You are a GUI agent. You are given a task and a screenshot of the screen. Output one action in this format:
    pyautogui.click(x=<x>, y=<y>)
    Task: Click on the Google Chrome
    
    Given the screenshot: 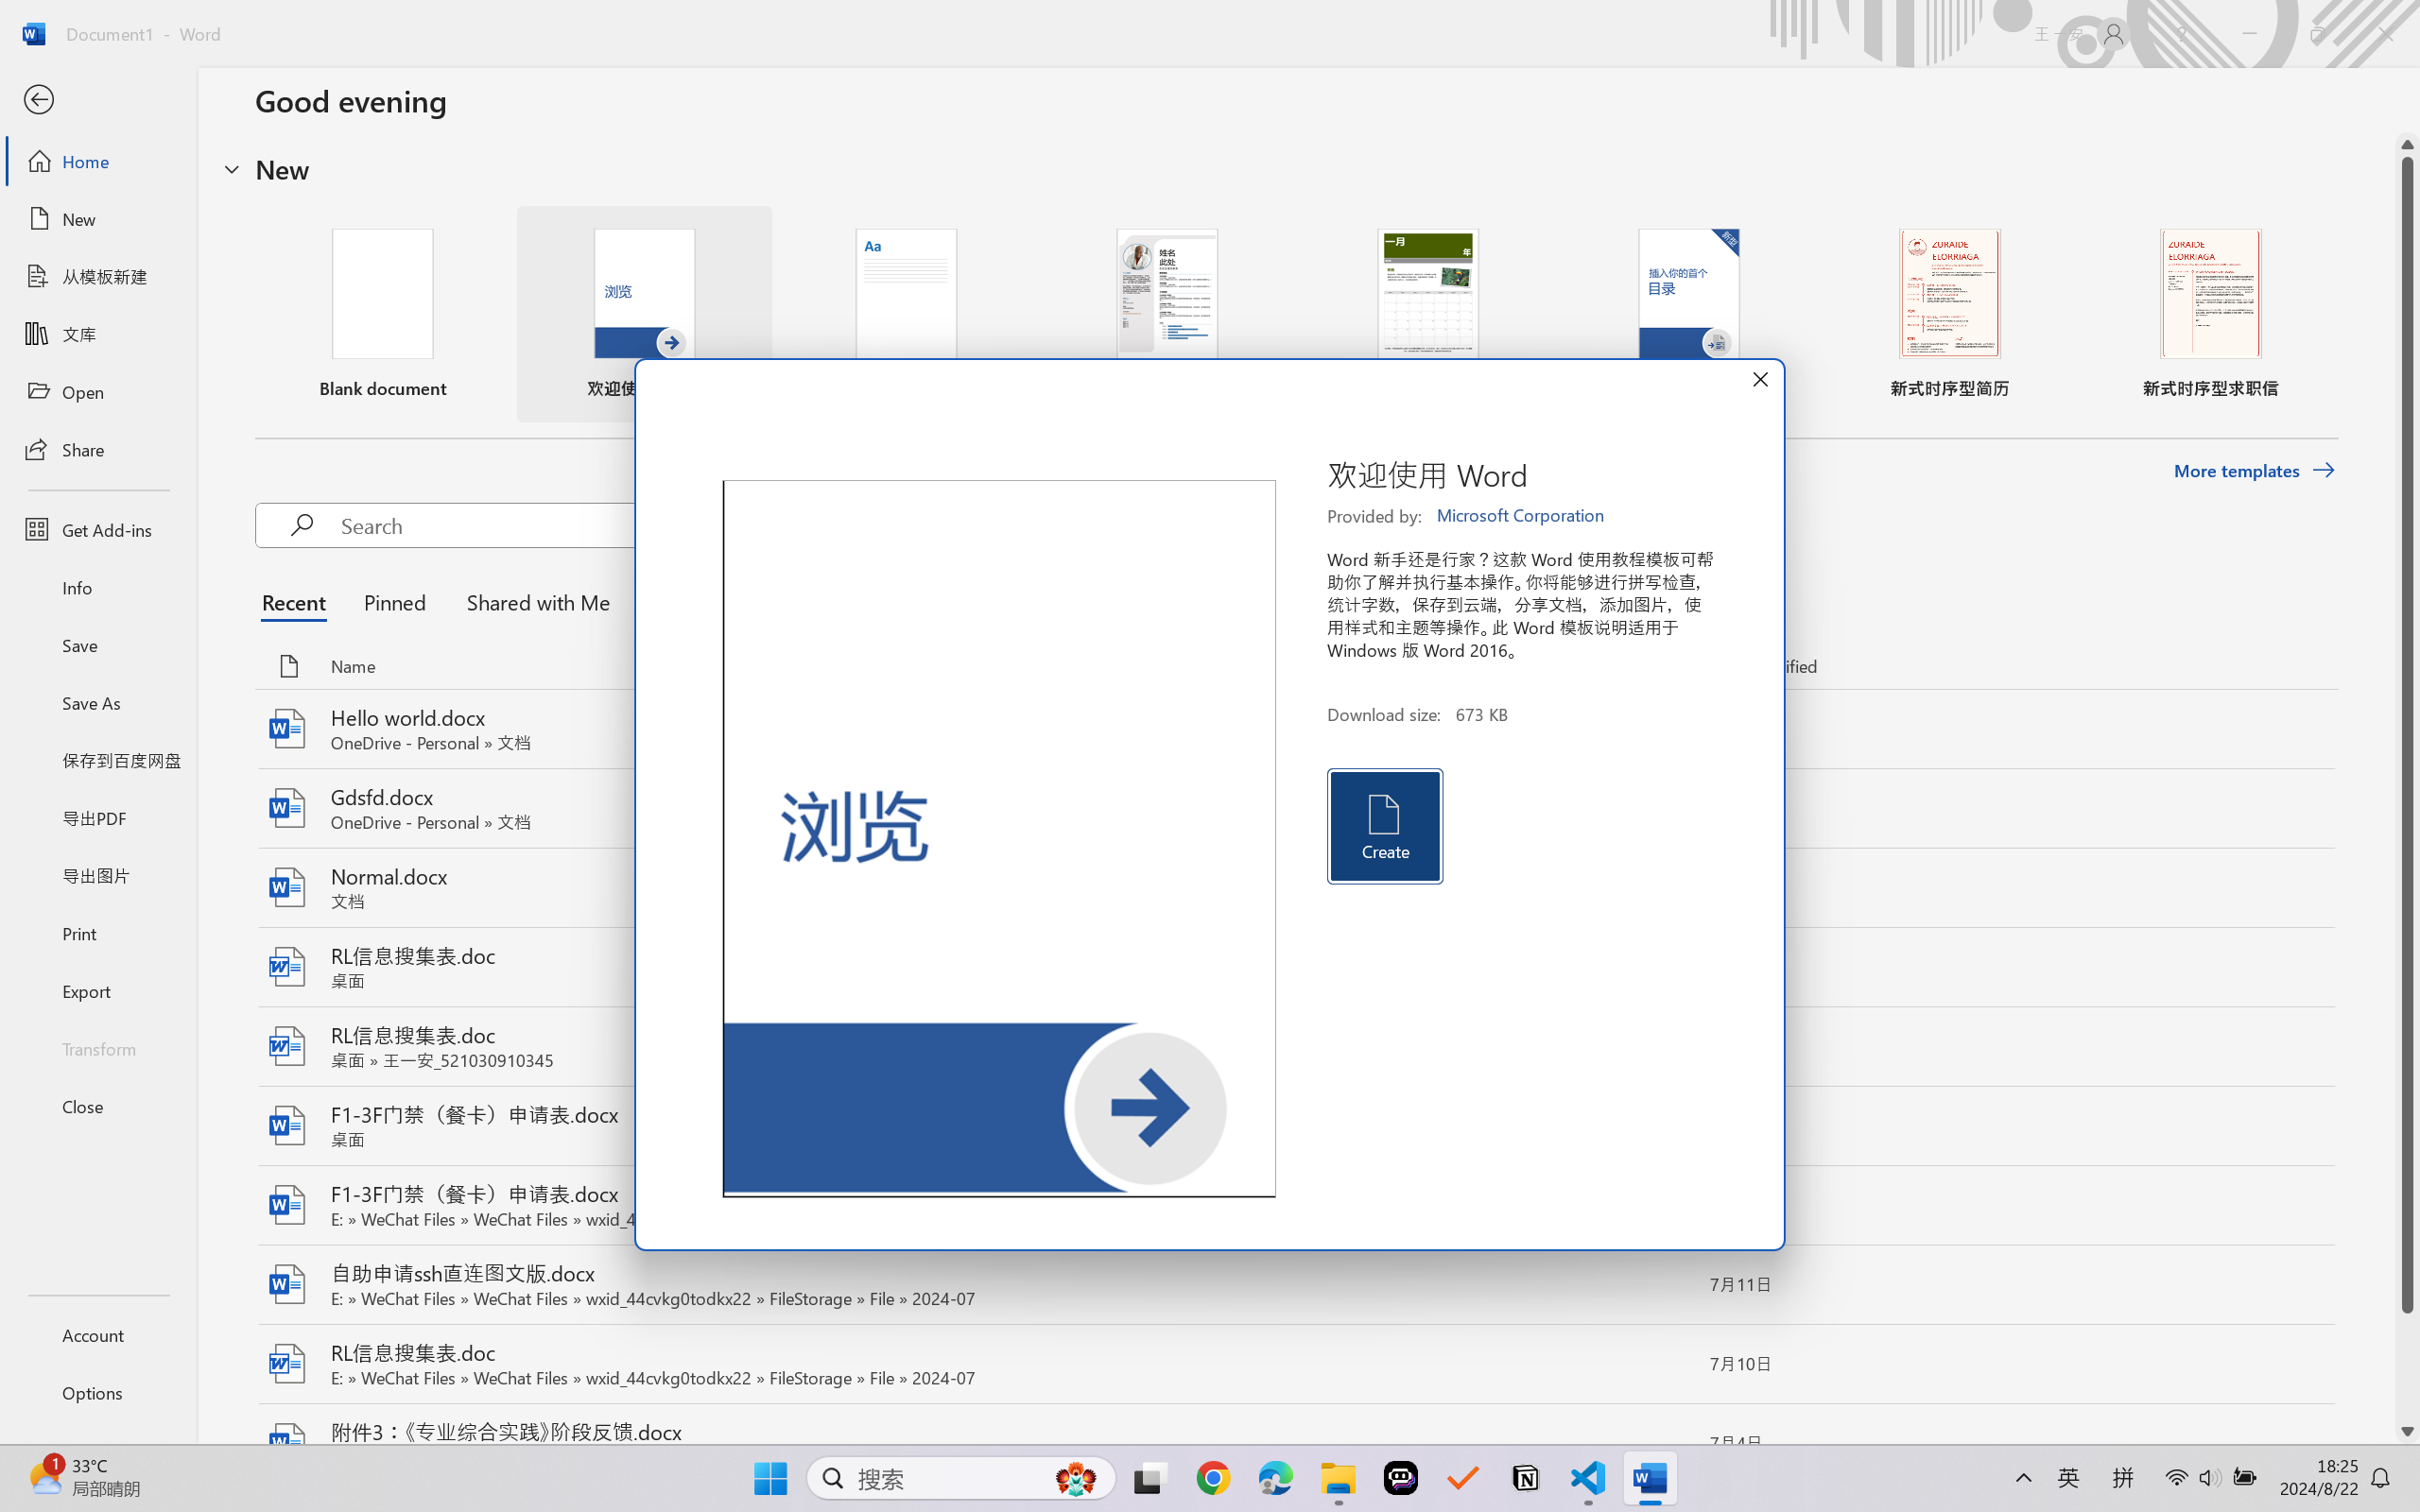 What is the action you would take?
    pyautogui.click(x=1213, y=1478)
    